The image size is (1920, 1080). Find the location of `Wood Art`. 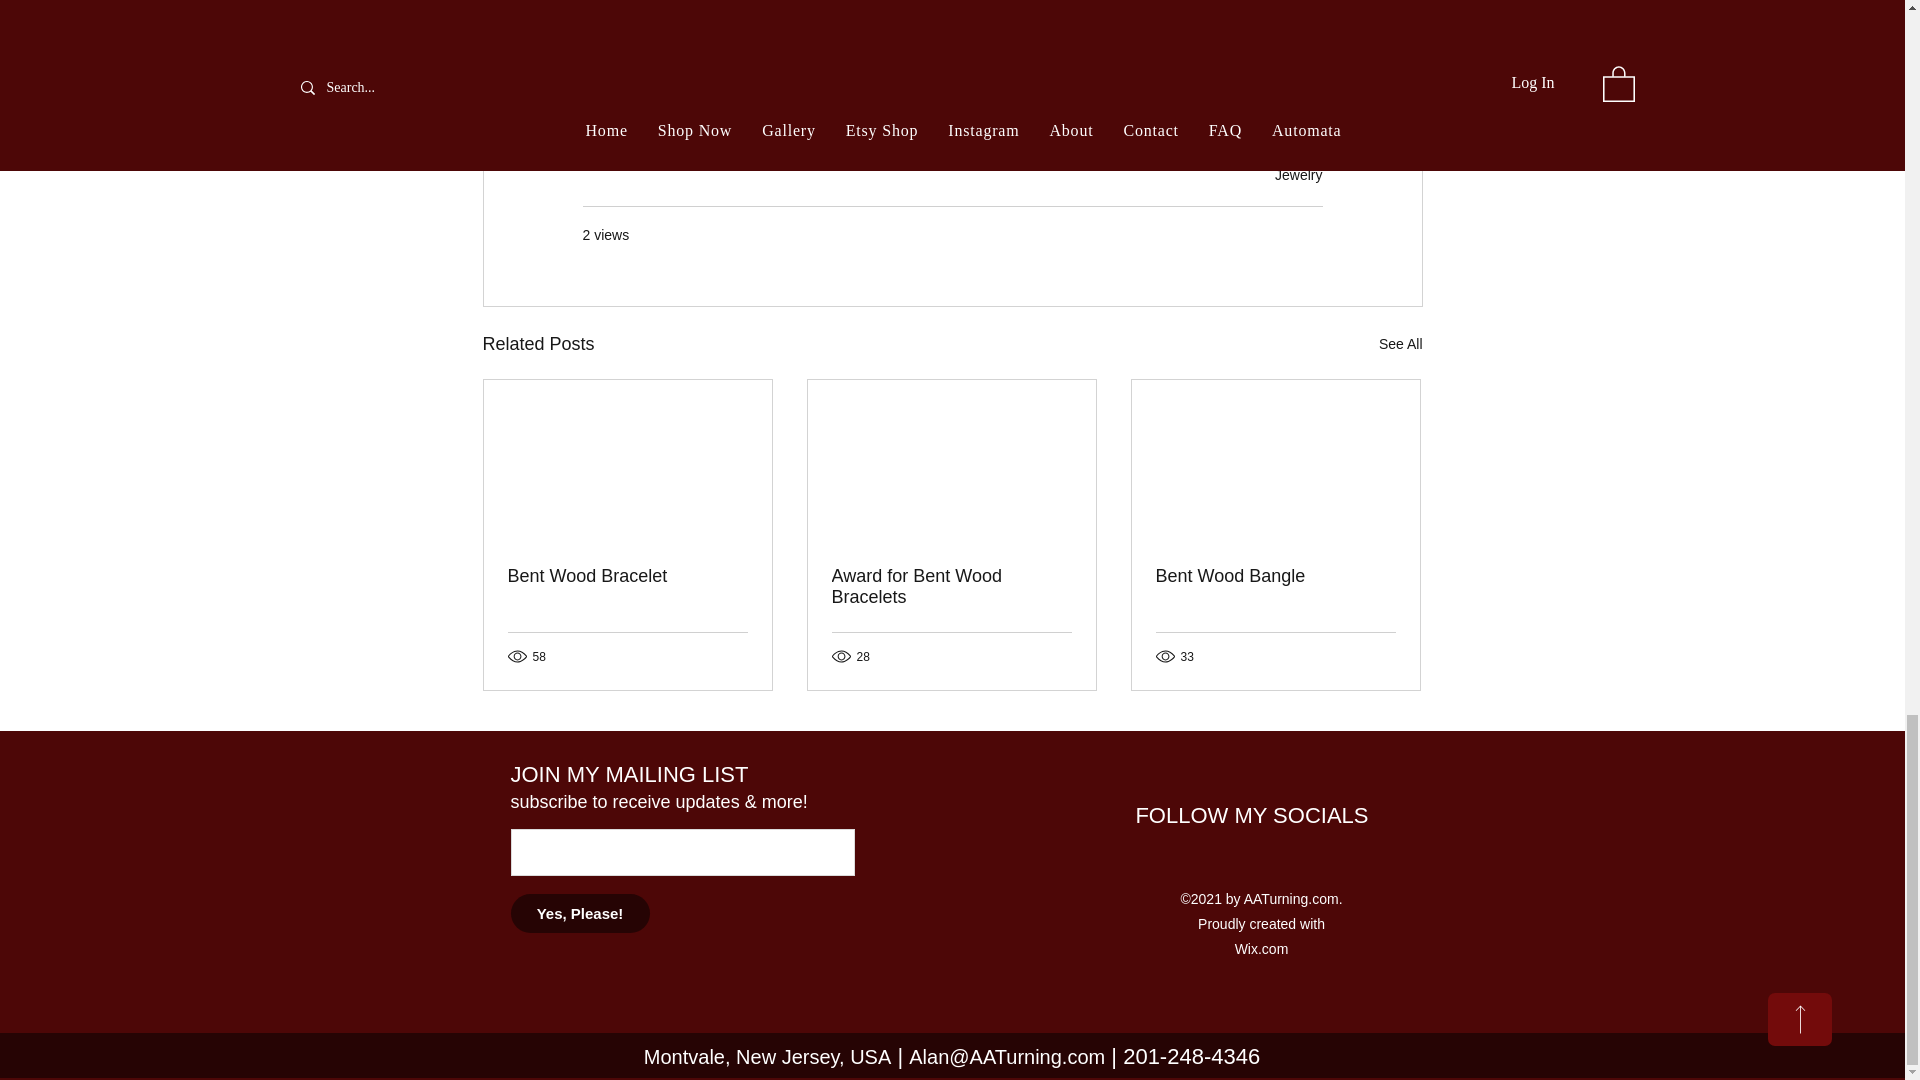

Wood Art is located at coordinates (934, 62).